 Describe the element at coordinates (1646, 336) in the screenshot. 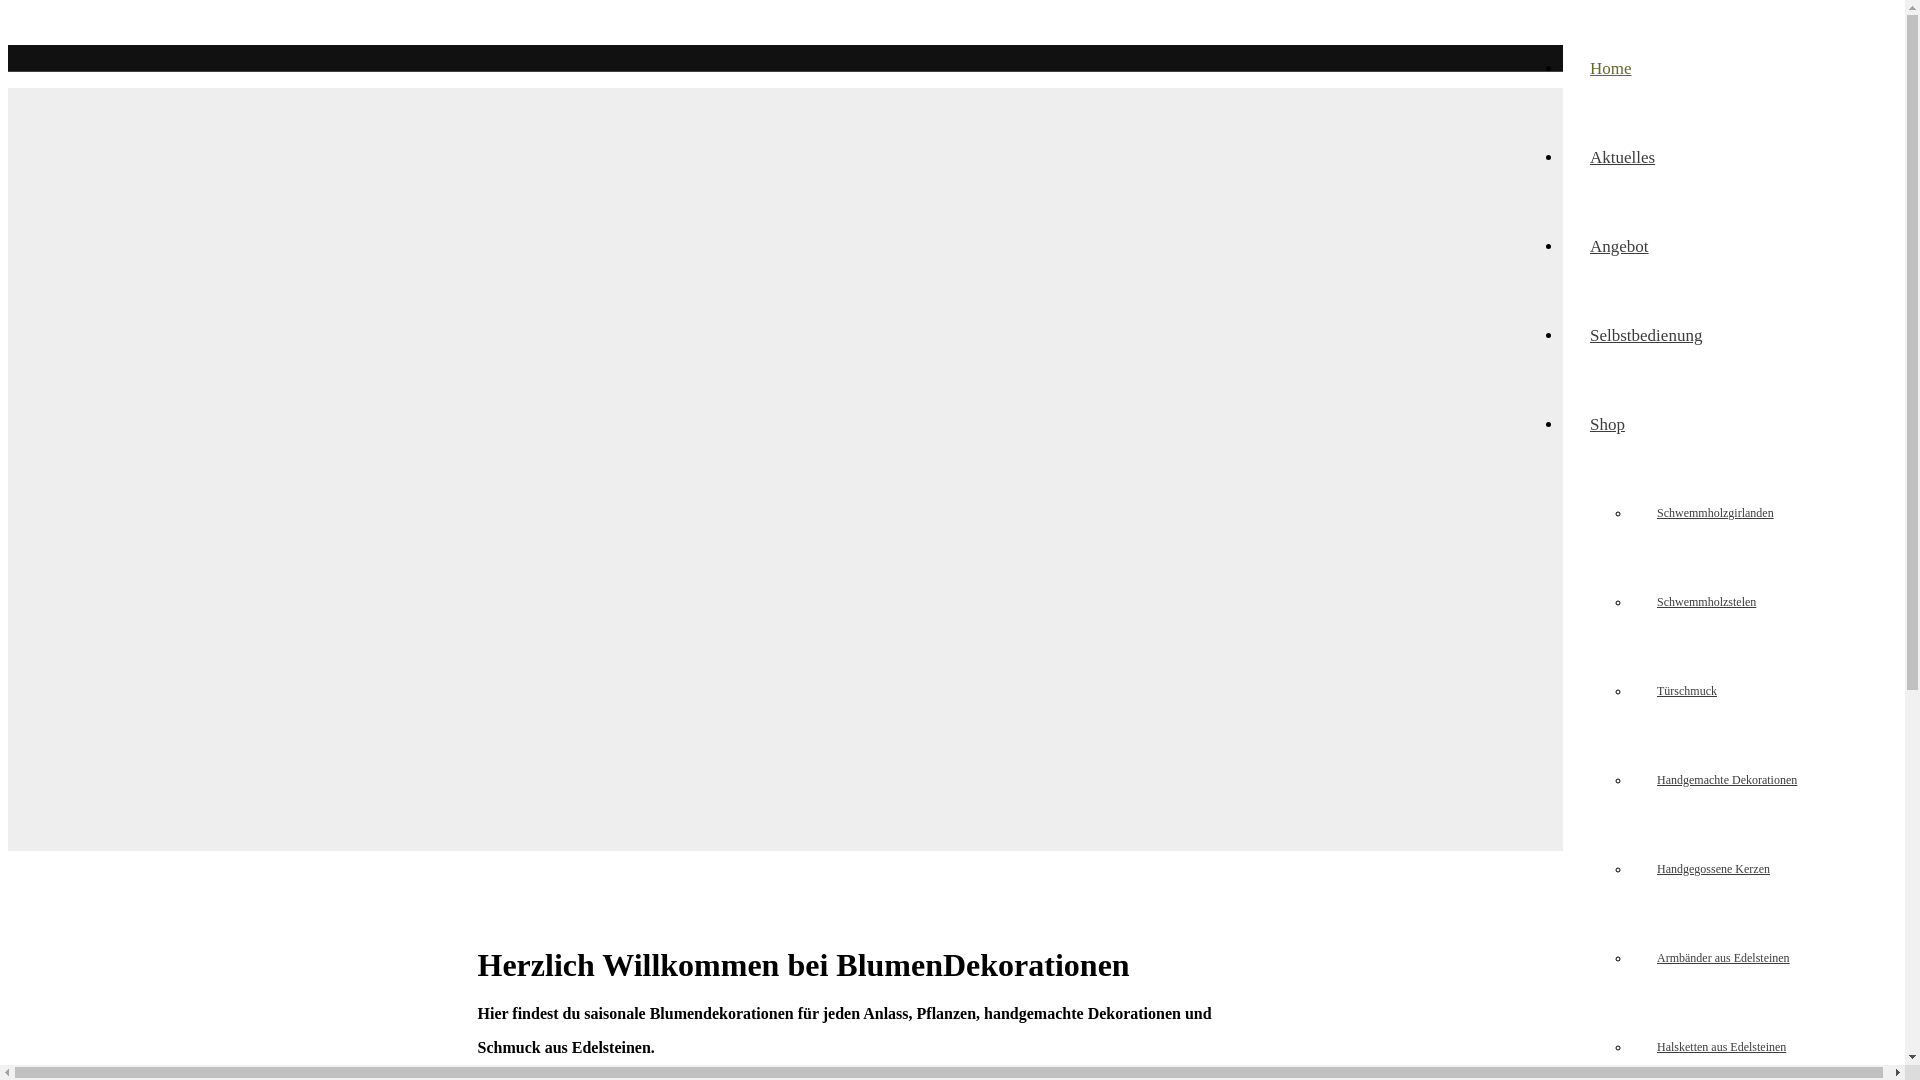

I see `Selbstbedienung` at that location.